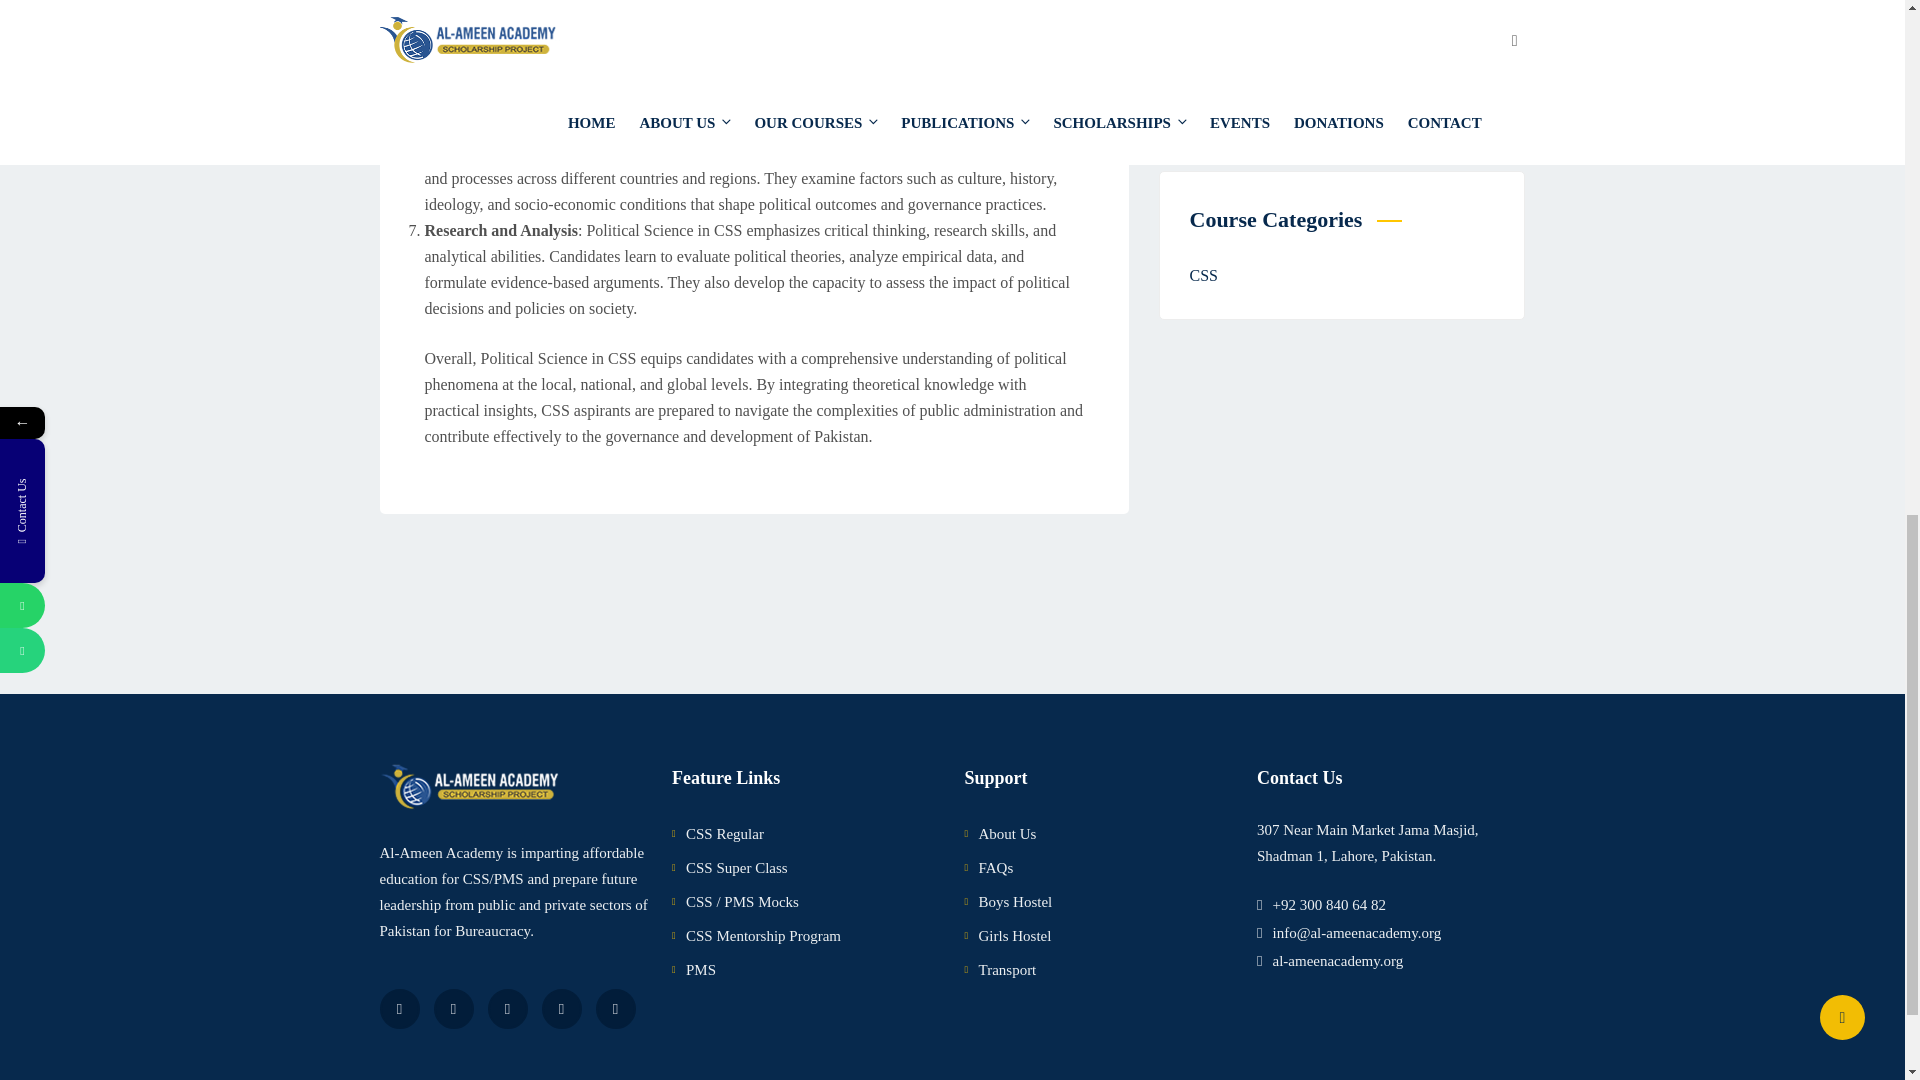  Describe the element at coordinates (454, 1009) in the screenshot. I see `Twitter` at that location.